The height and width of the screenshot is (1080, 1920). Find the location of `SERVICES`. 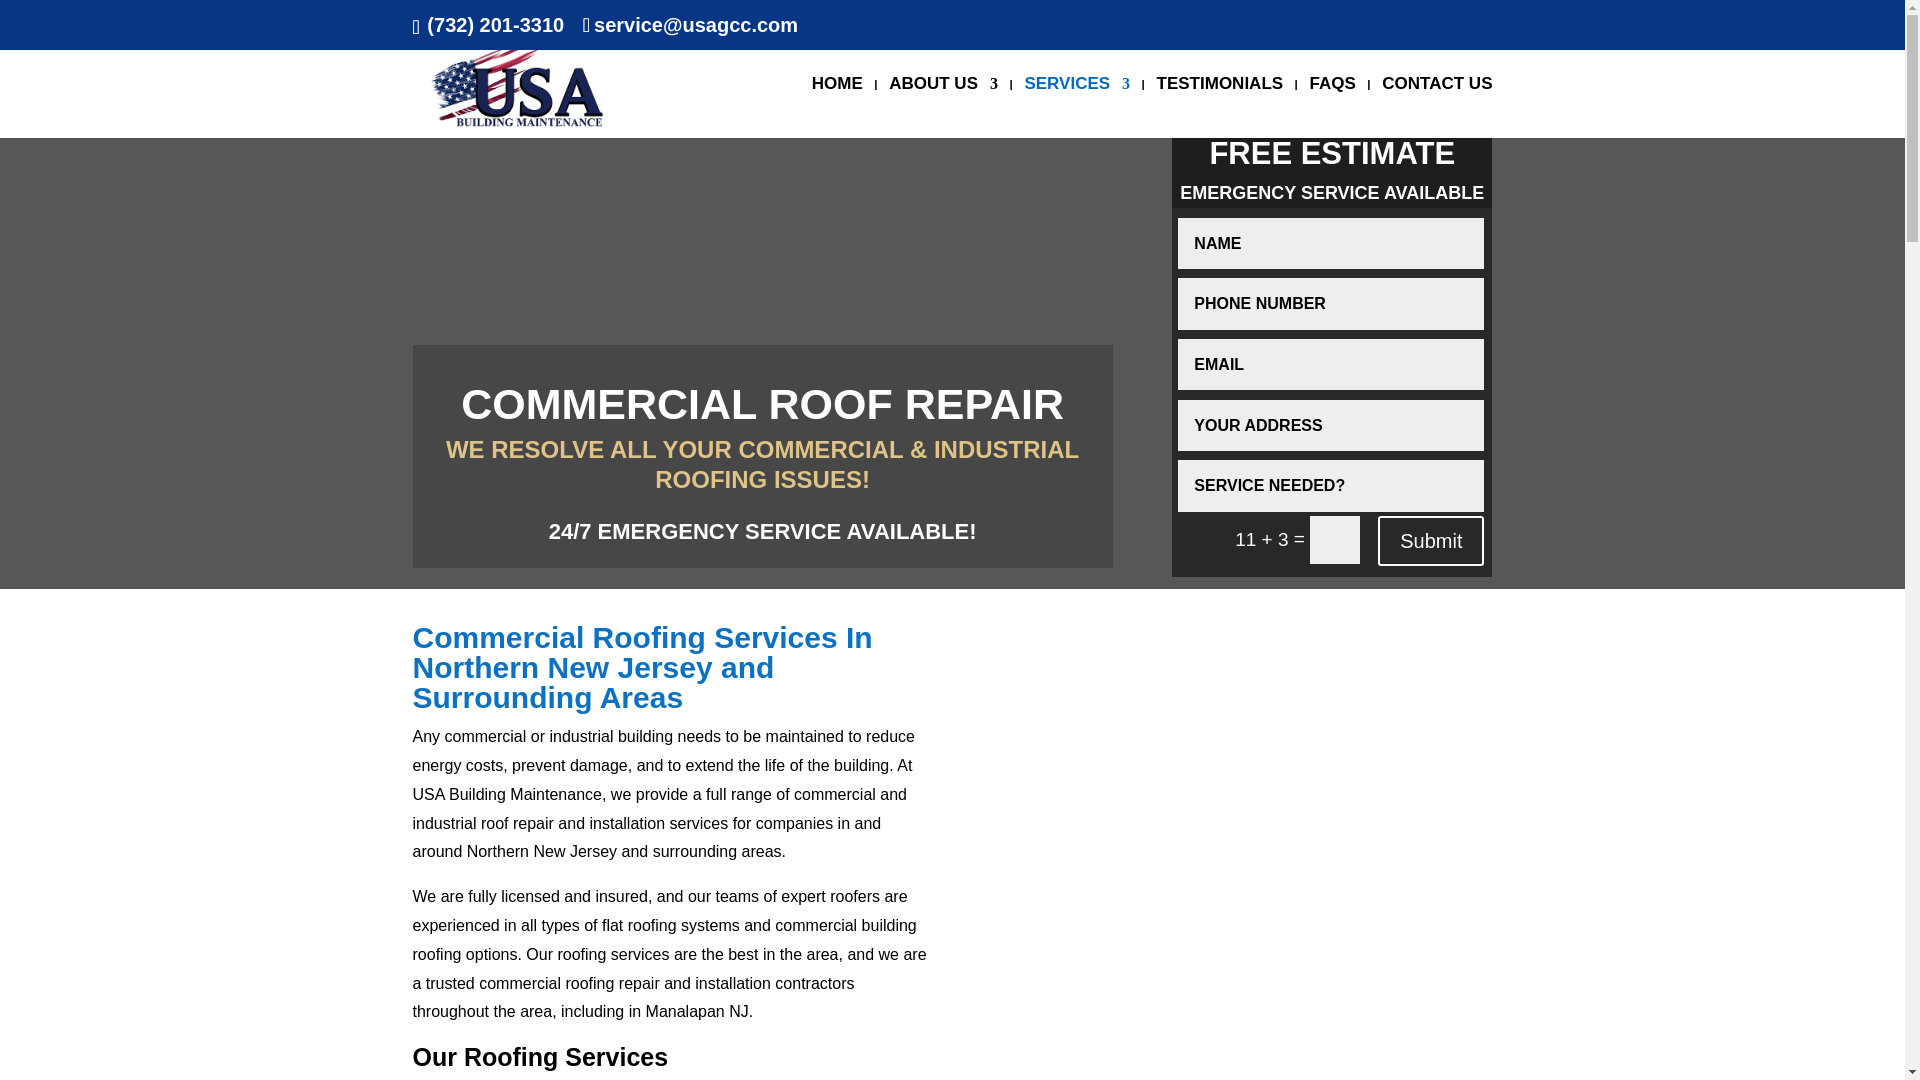

SERVICES is located at coordinates (1076, 107).